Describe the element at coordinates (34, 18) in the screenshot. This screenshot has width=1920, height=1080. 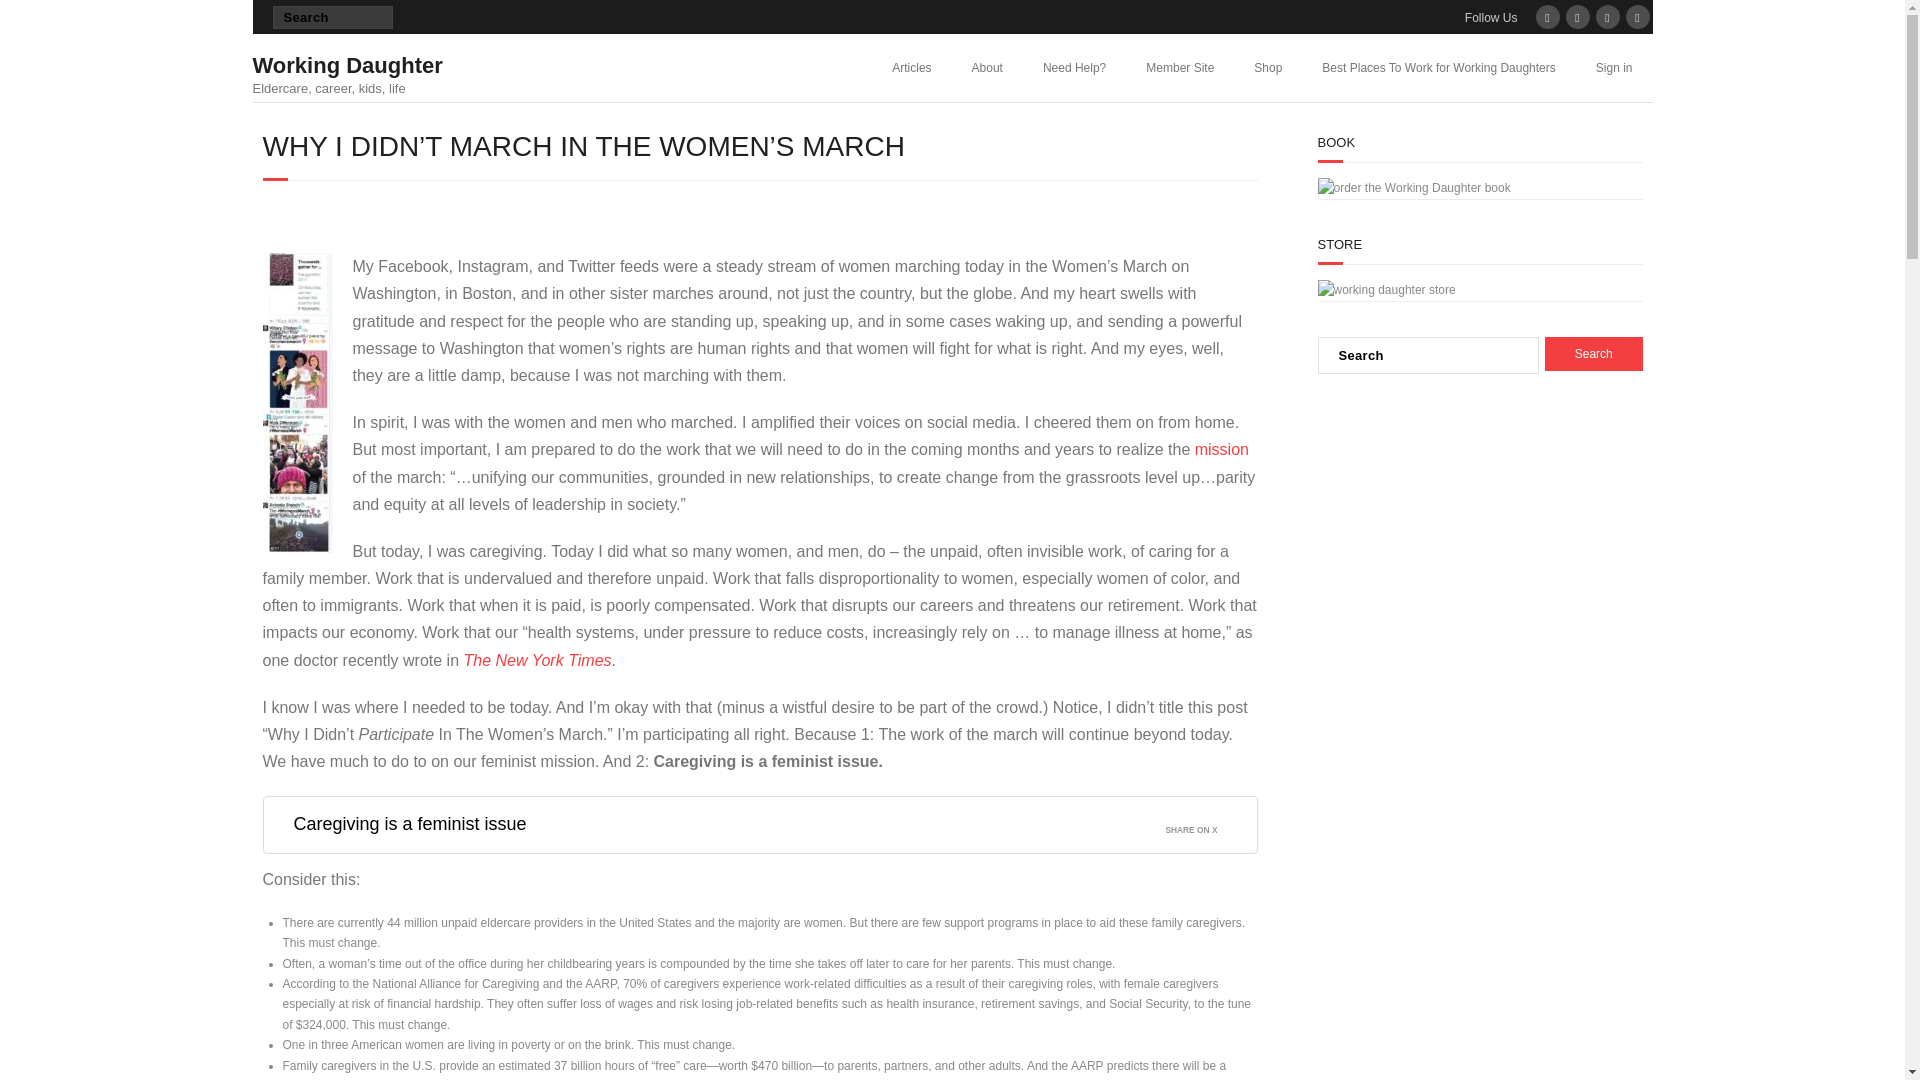
I see `Search` at that location.